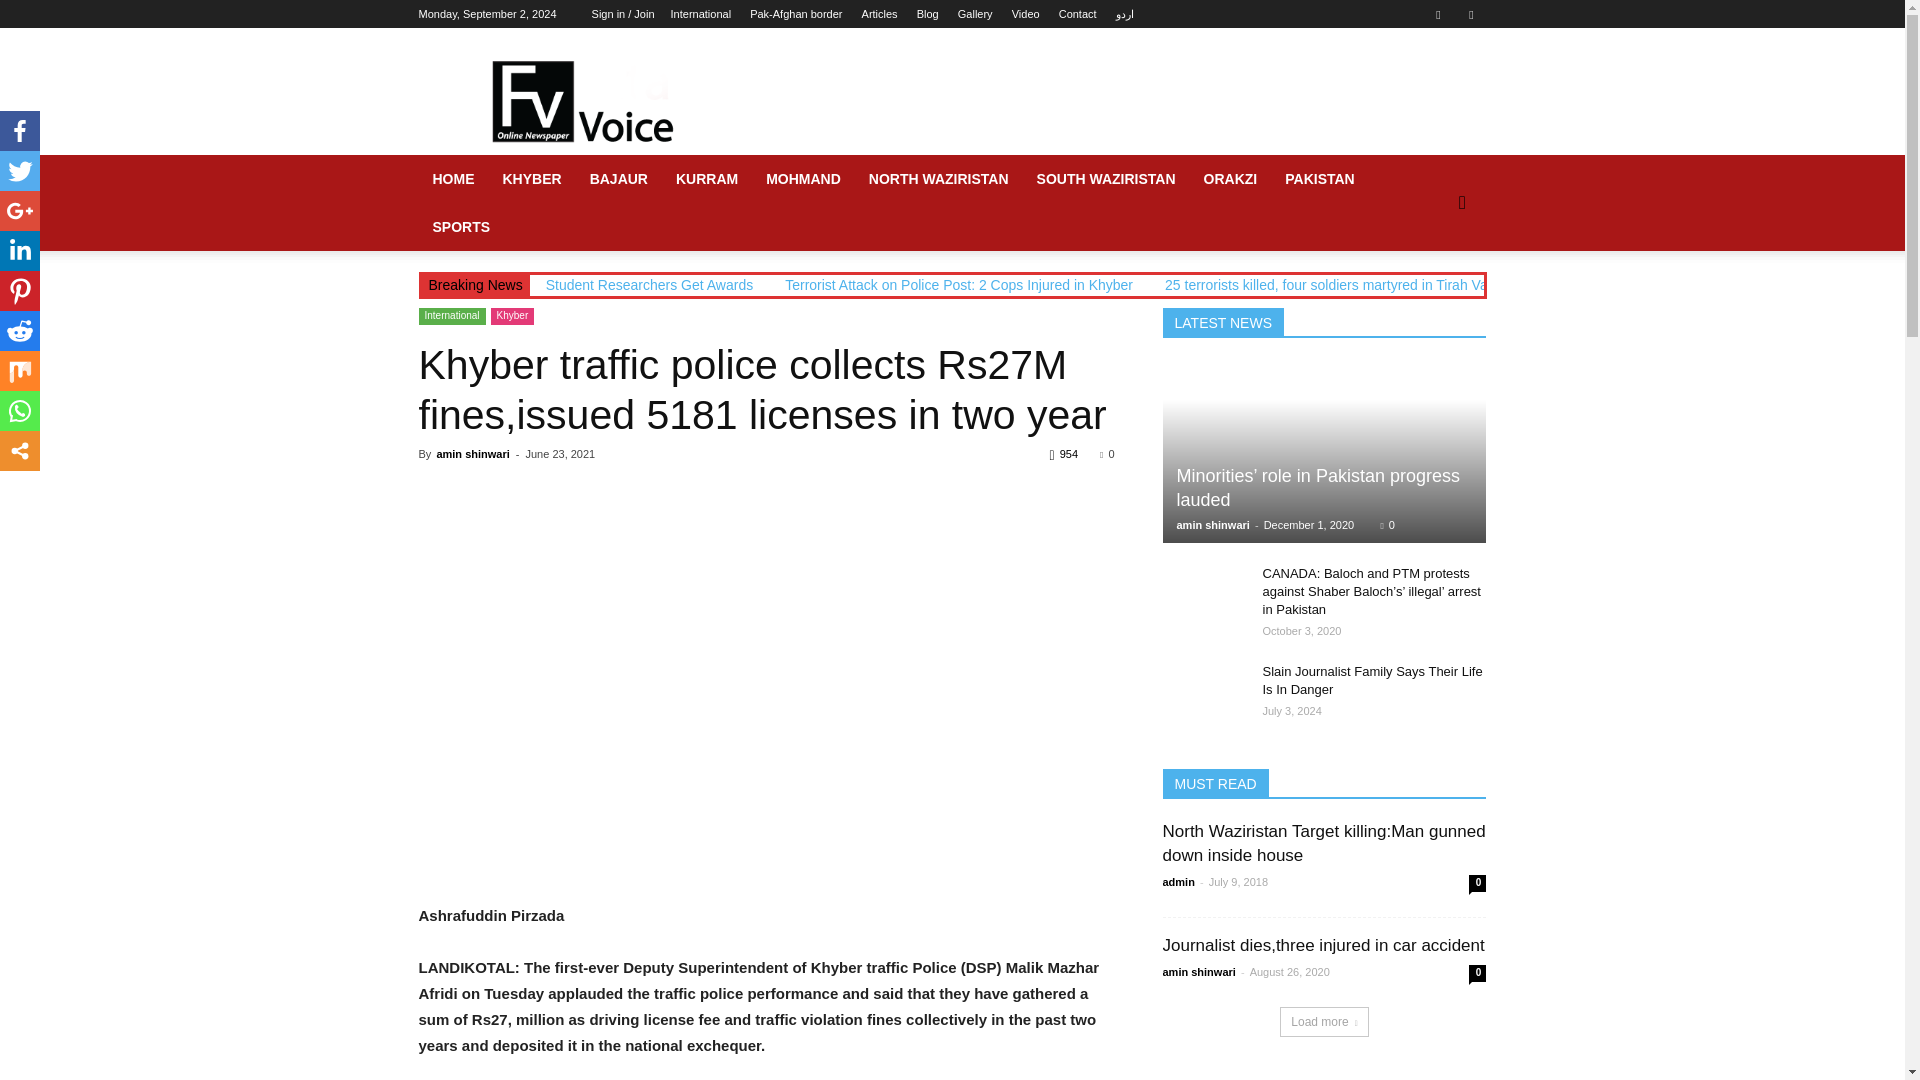 This screenshot has height=1080, width=1920. Describe the element at coordinates (20, 211) in the screenshot. I see `Google plus` at that location.